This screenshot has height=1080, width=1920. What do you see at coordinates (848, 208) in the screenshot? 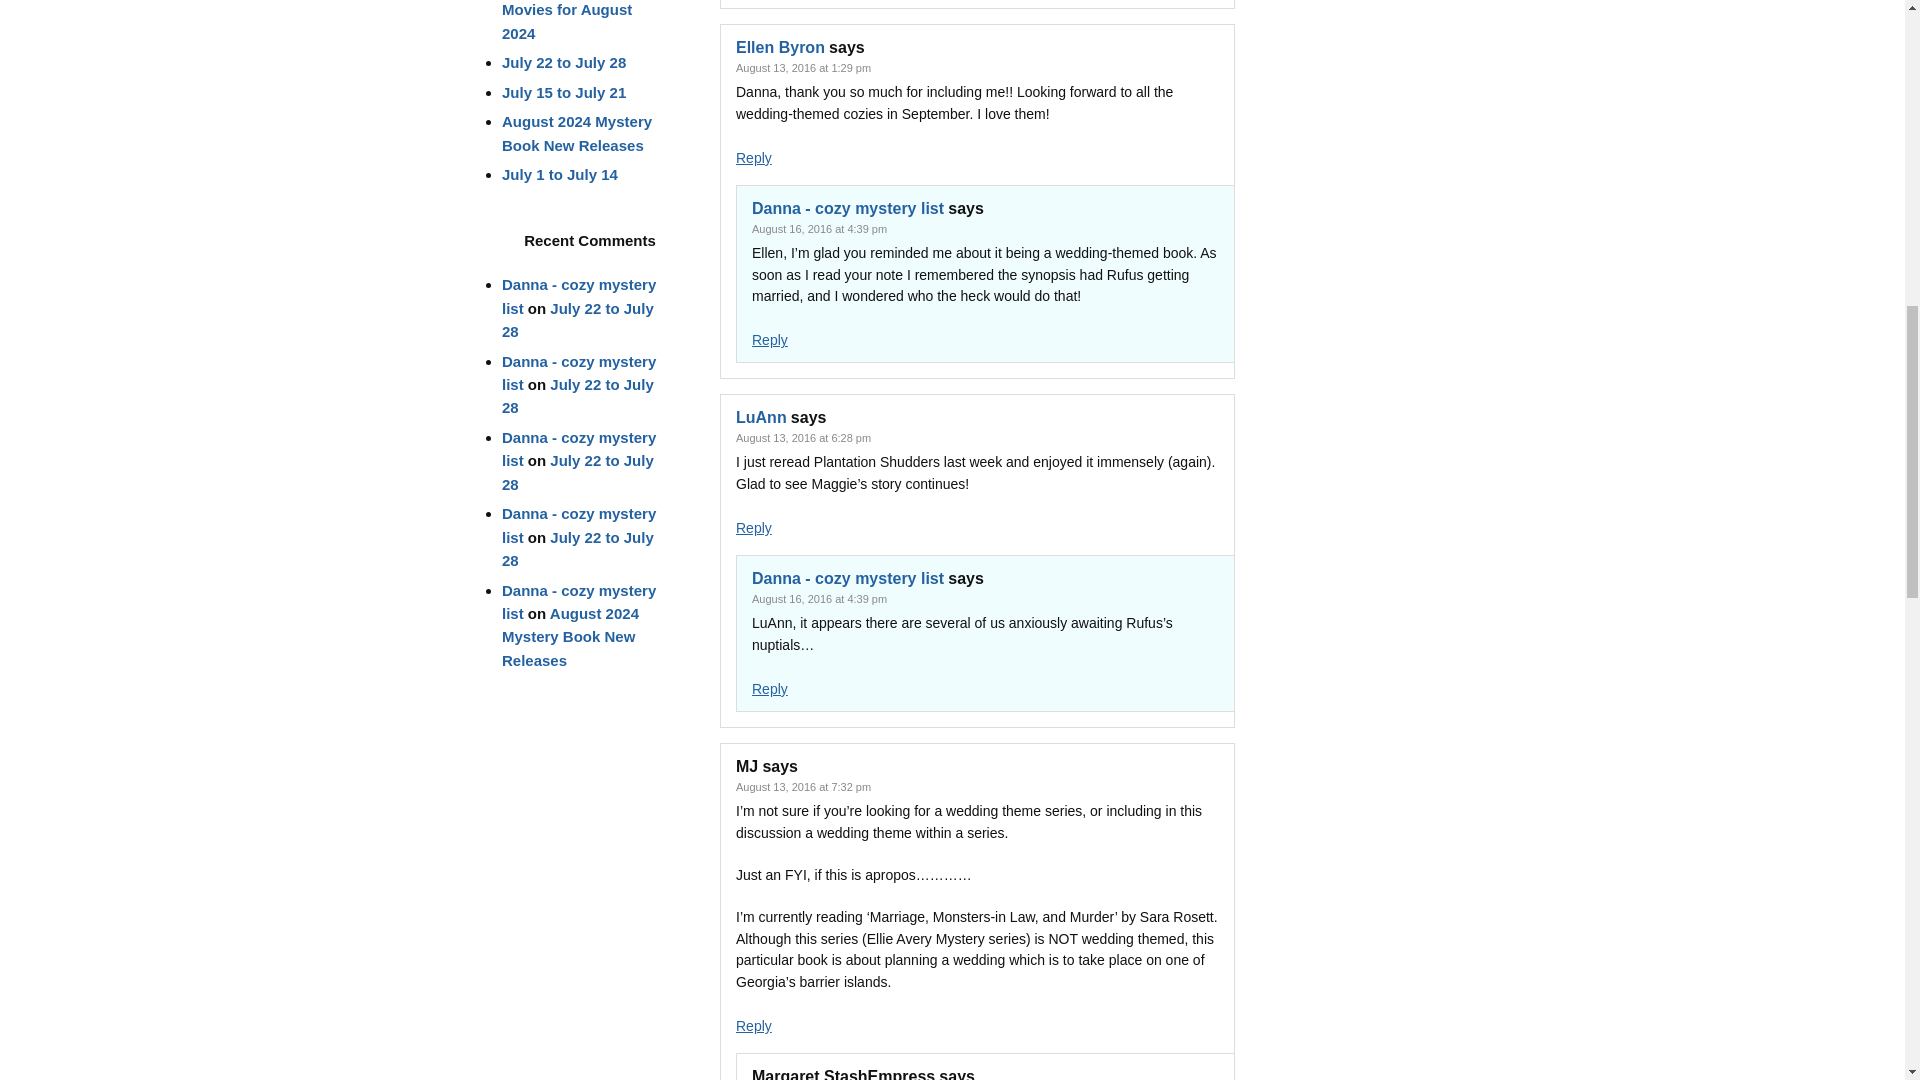
I see `Danna - cozy mystery list` at bounding box center [848, 208].